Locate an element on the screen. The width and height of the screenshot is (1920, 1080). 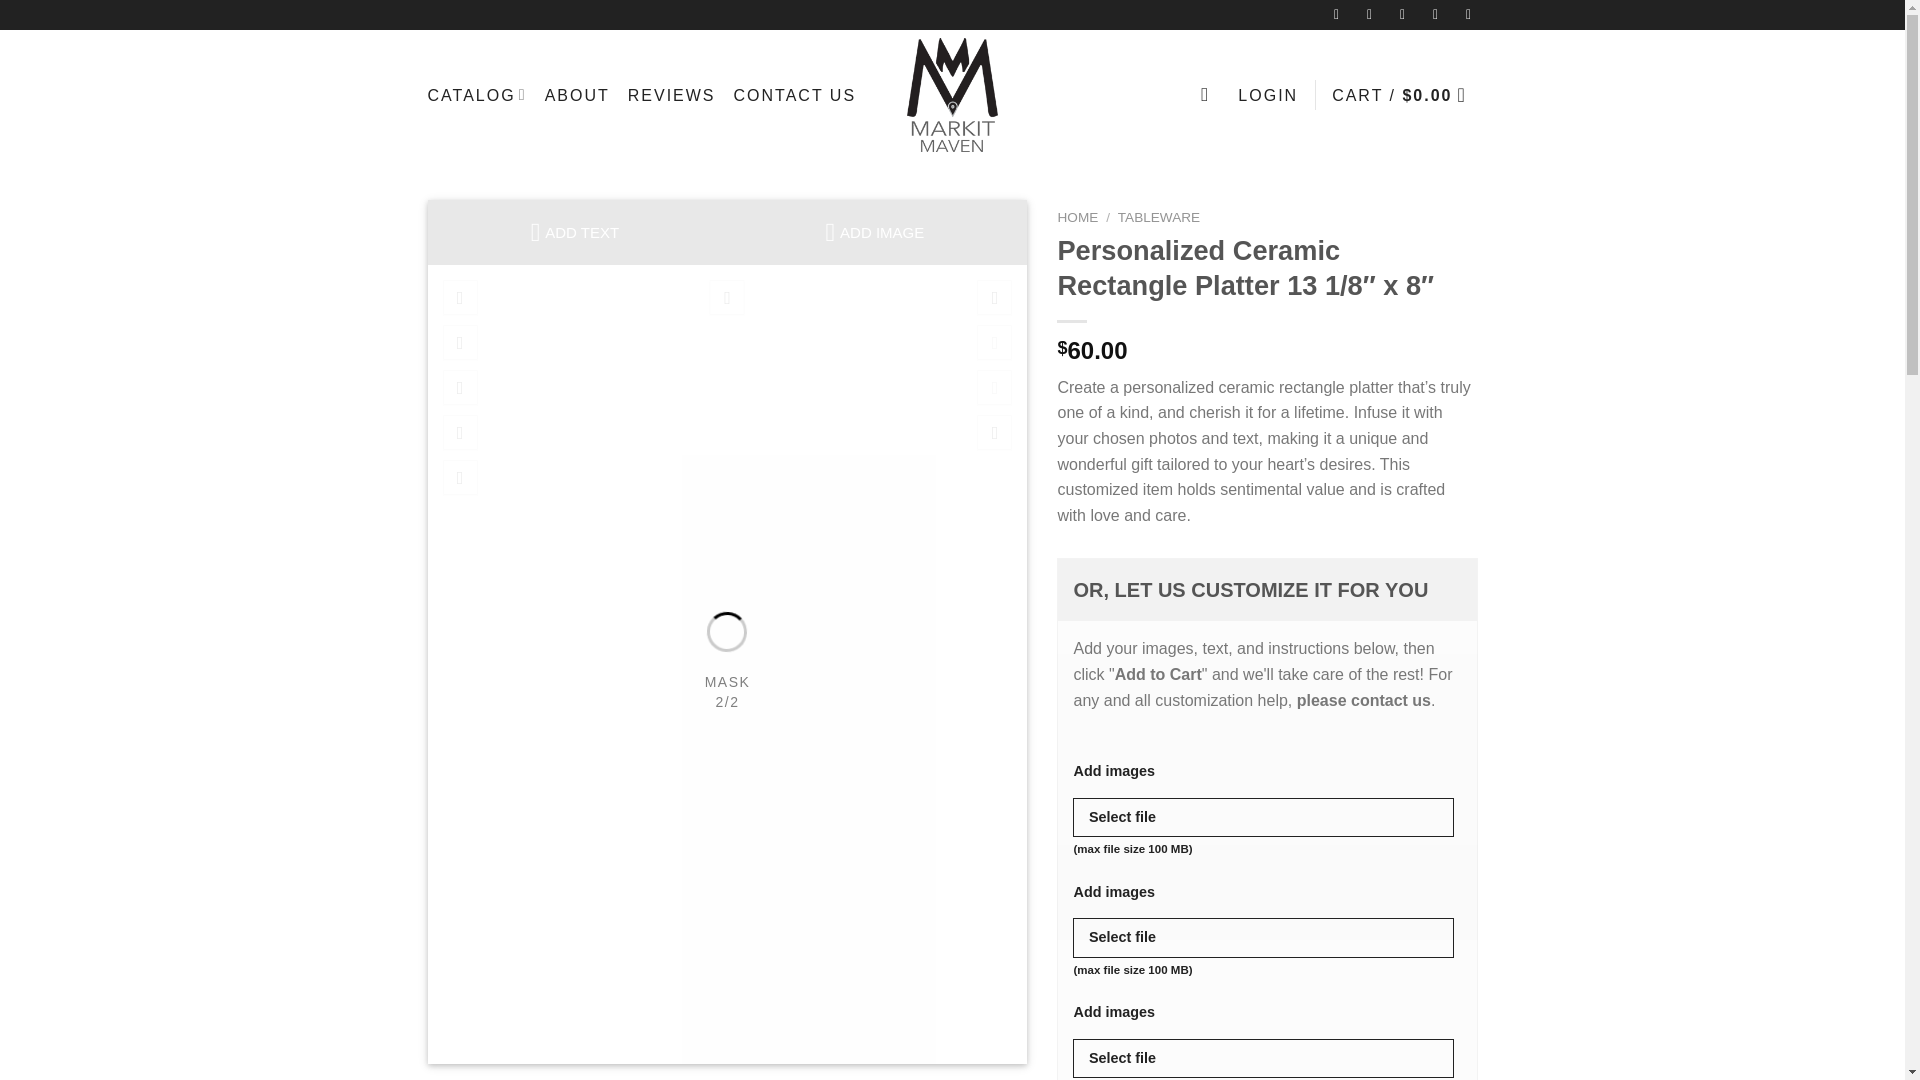
TABLEWARE is located at coordinates (1158, 216).